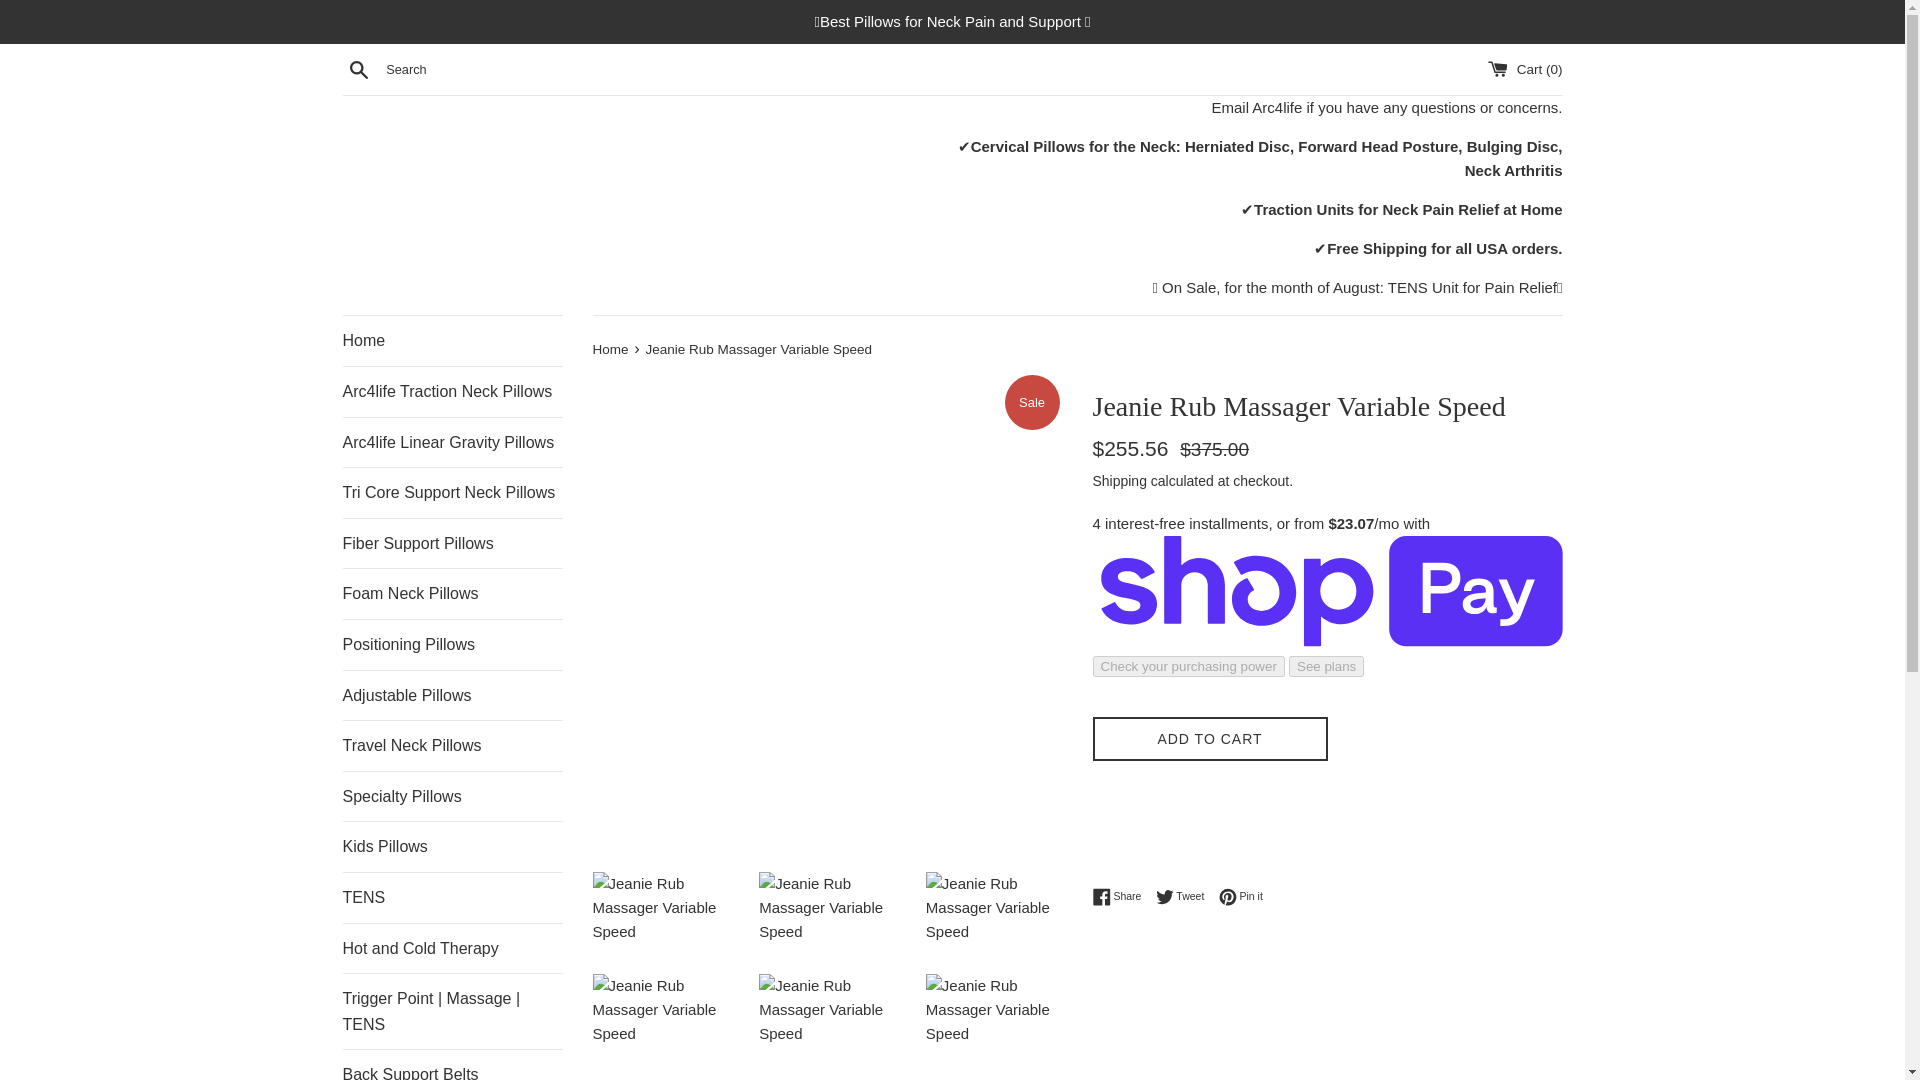 This screenshot has width=1920, height=1080. What do you see at coordinates (452, 544) in the screenshot?
I see `Fiber Support Pillows` at bounding box center [452, 544].